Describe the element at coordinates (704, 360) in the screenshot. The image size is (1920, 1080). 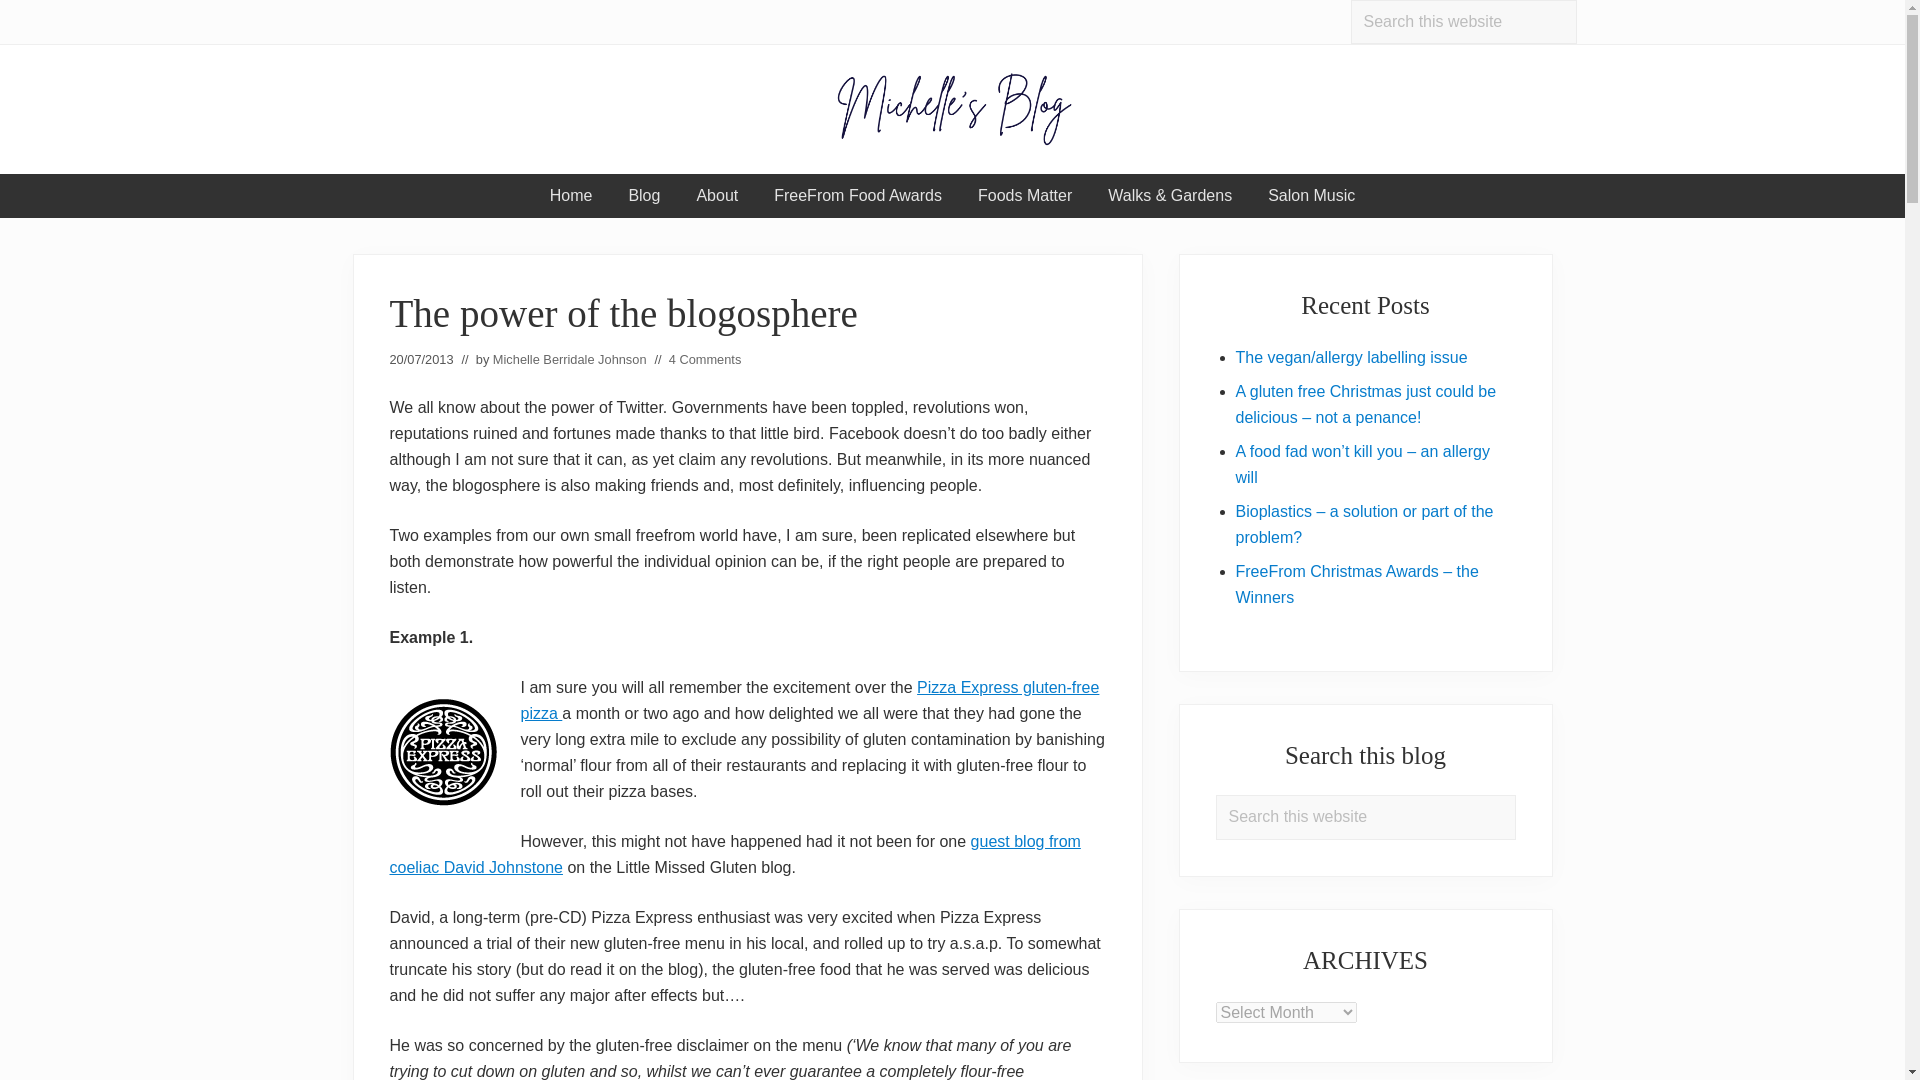
I see `4 Comments` at that location.